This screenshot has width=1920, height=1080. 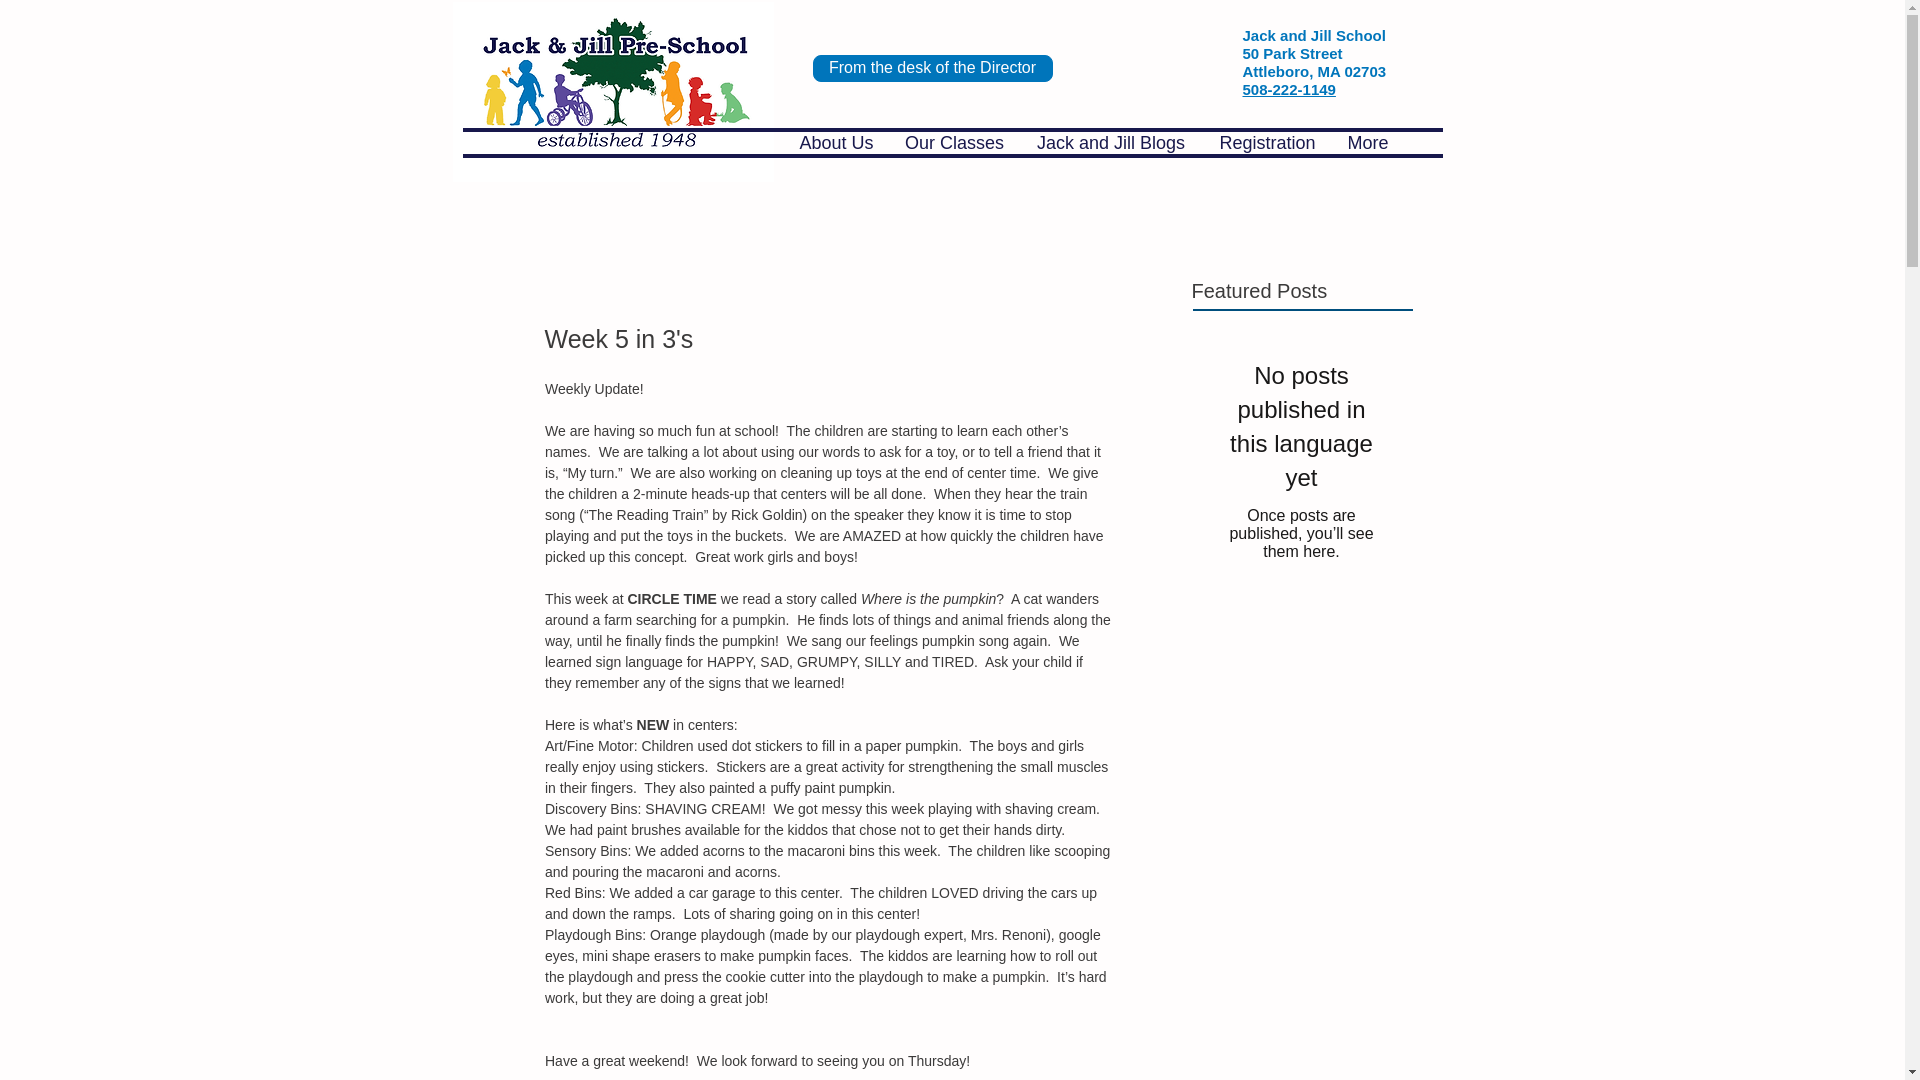 I want to click on Our Classes, so click(x=954, y=142).